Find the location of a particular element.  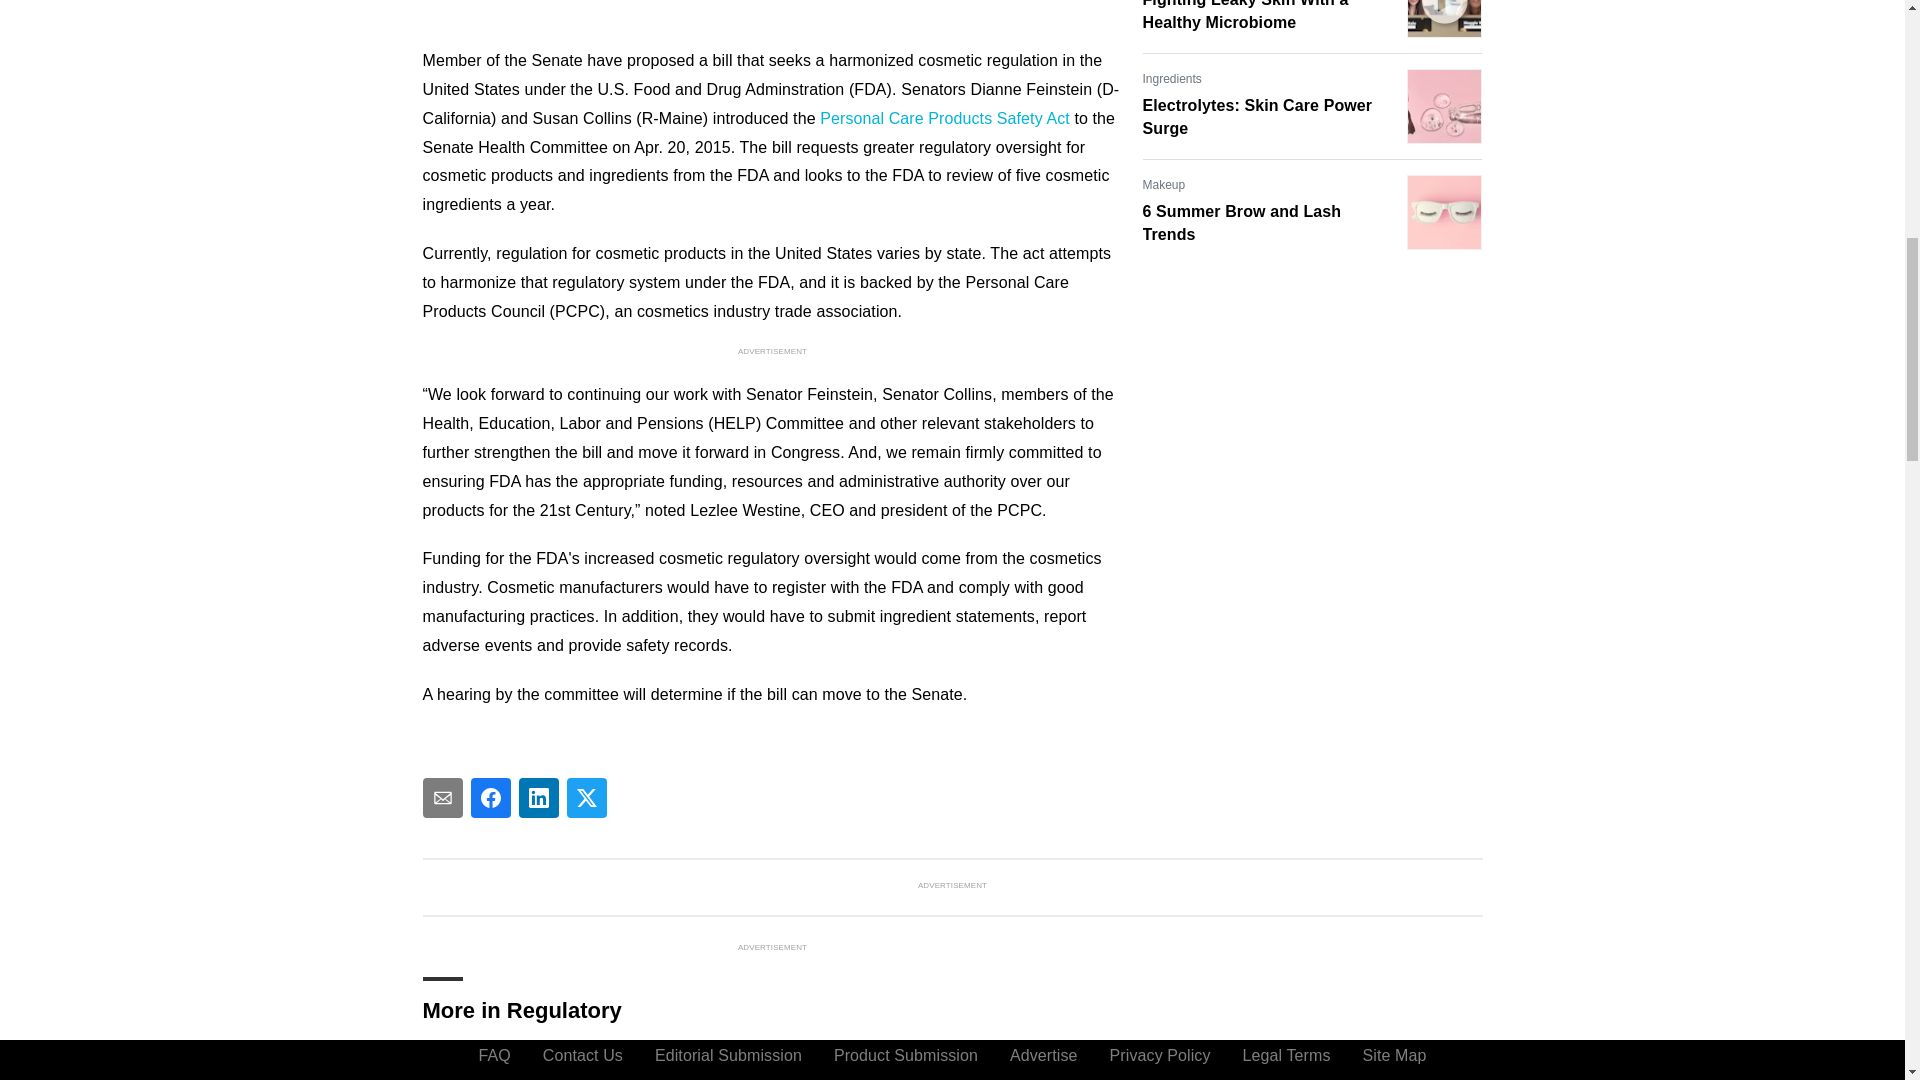

Share To facebook is located at coordinates (490, 797).